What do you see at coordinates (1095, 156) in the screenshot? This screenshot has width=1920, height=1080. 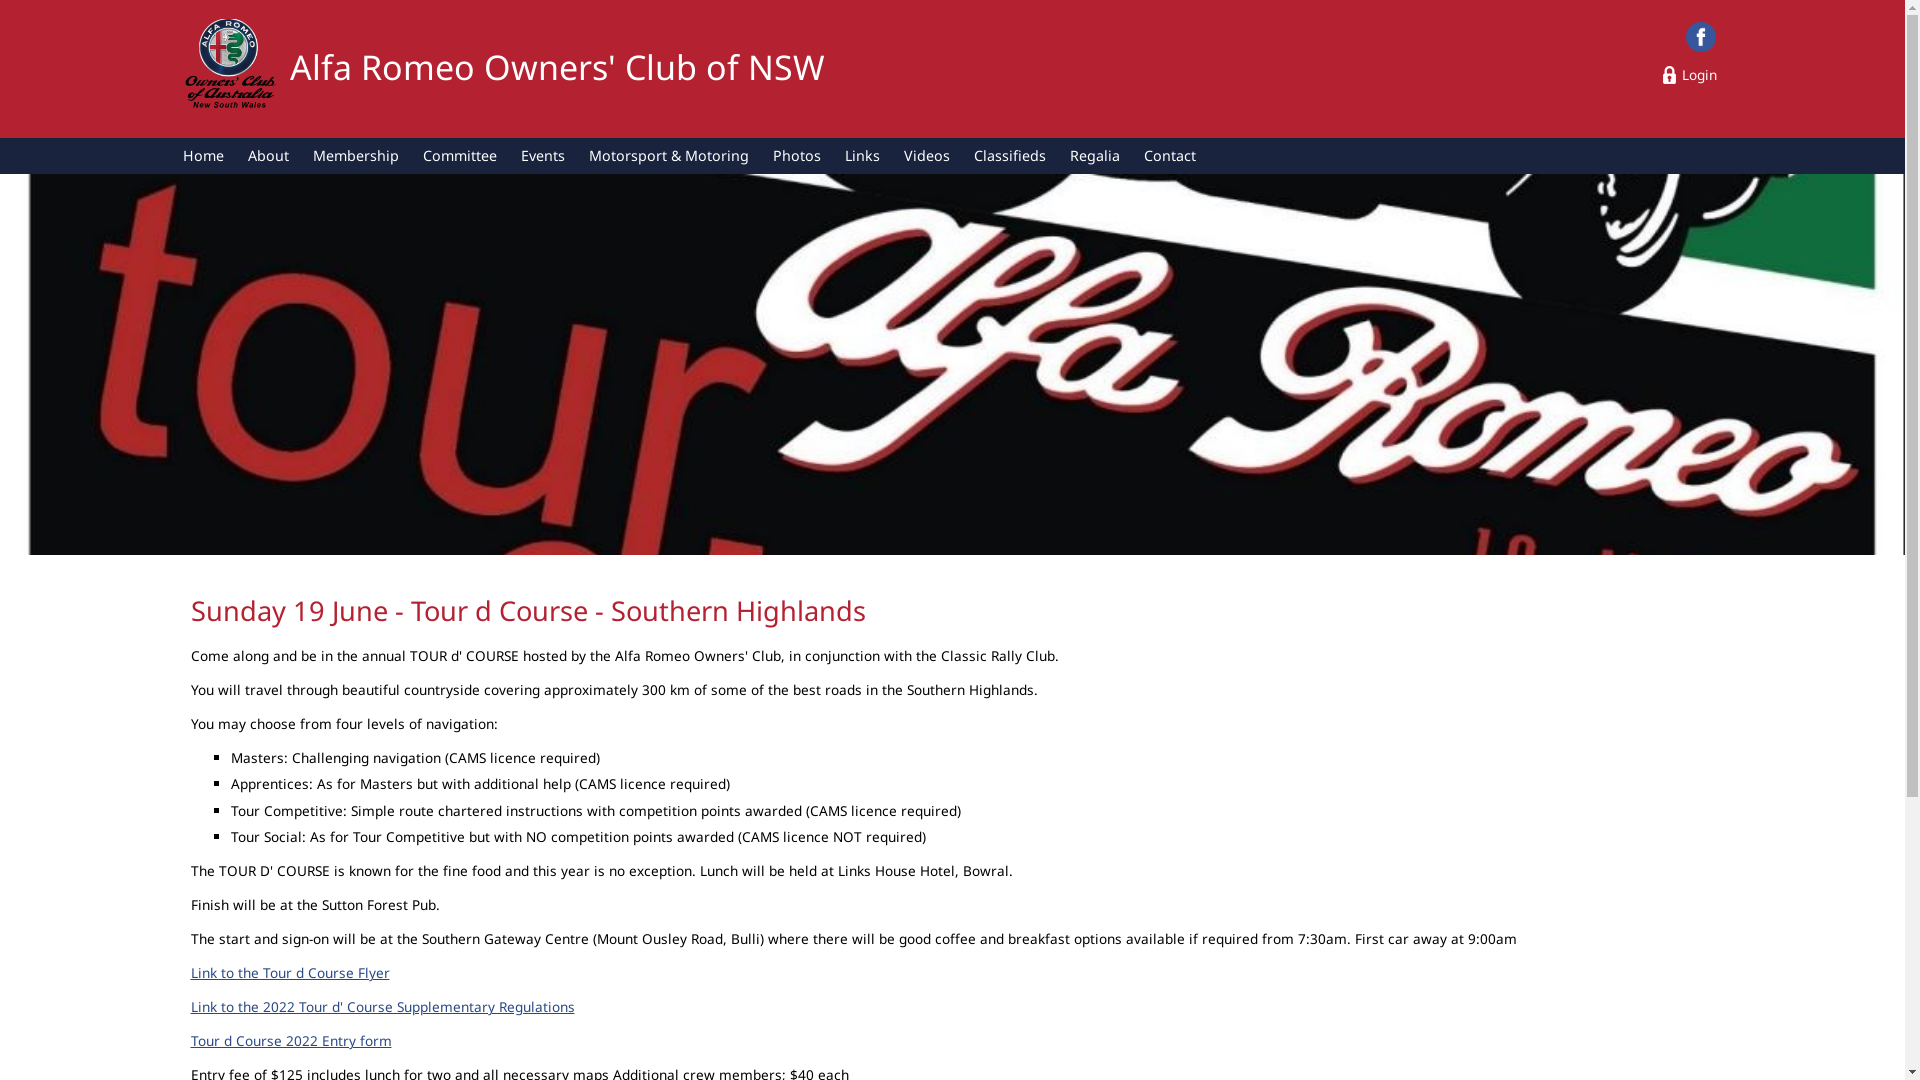 I see `Regalia` at bounding box center [1095, 156].